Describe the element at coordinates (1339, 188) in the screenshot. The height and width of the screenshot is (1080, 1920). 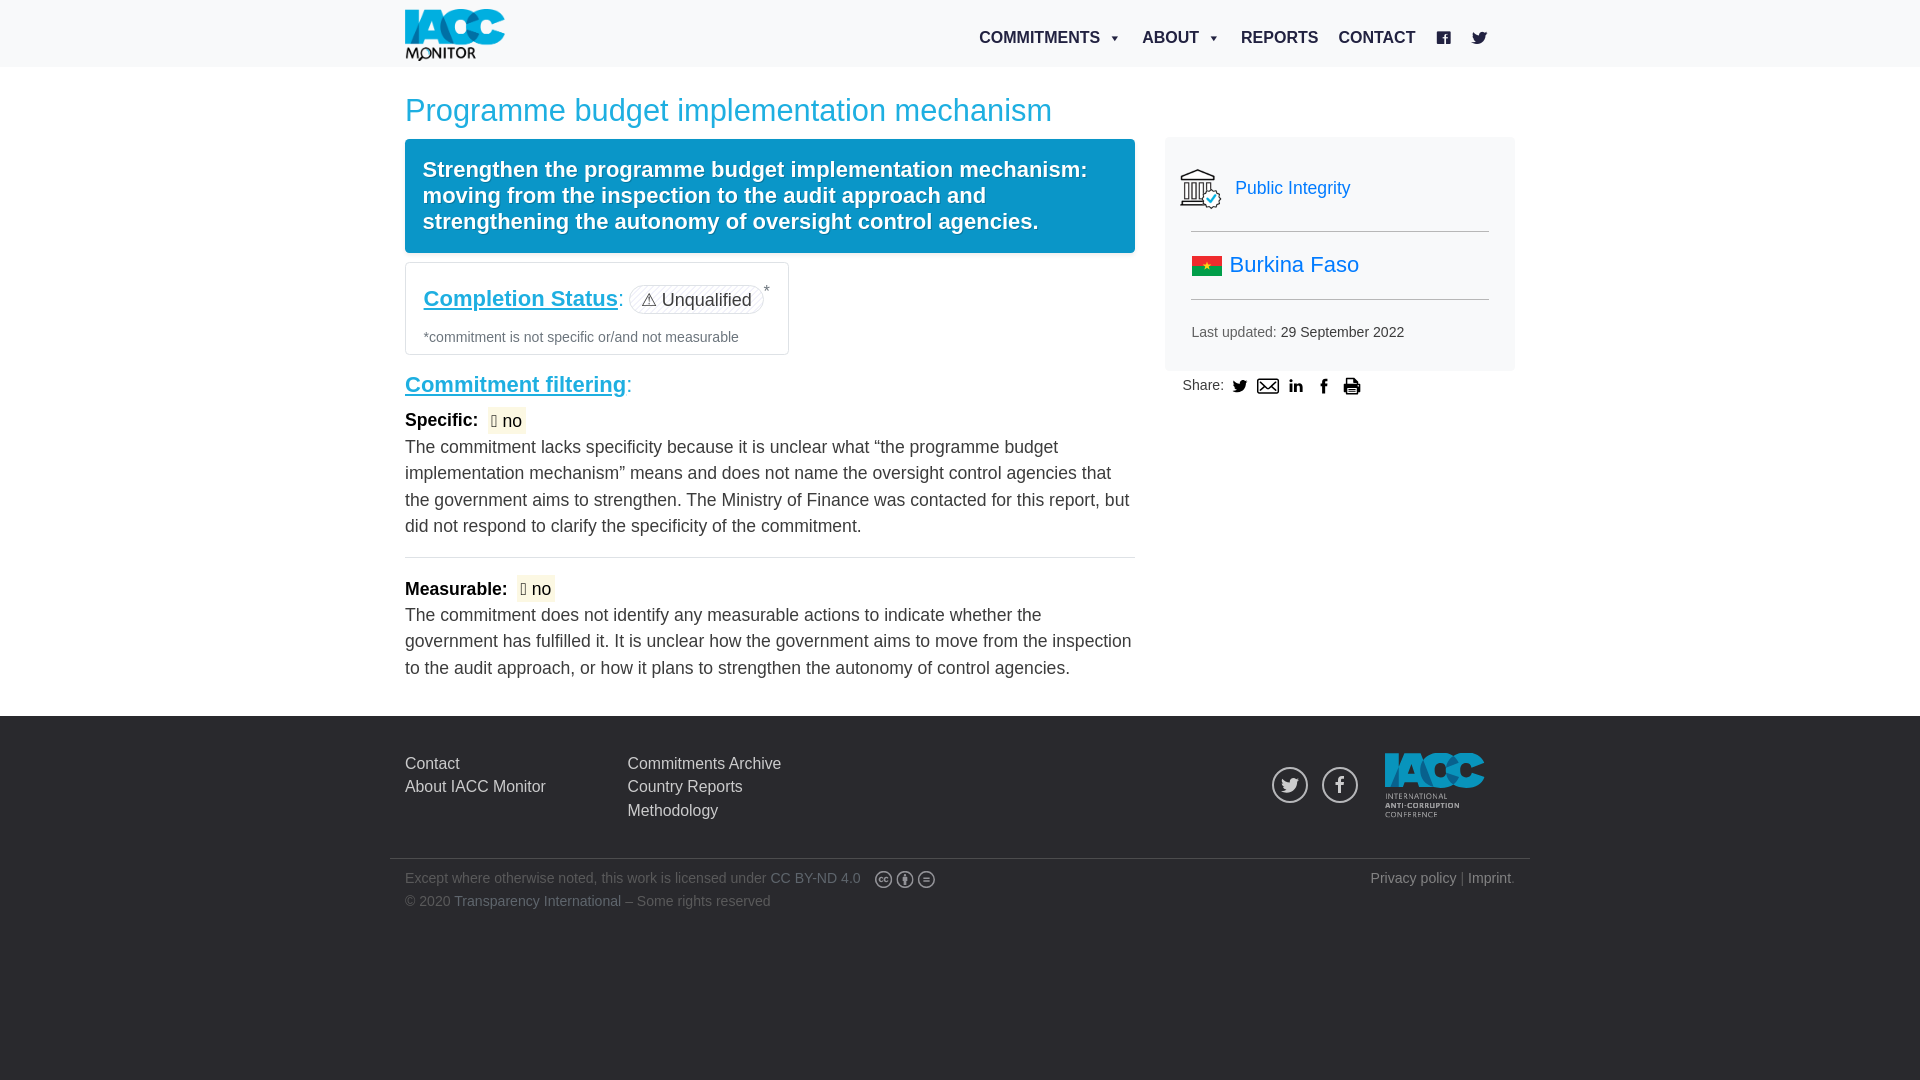
I see `Public Integrity` at that location.